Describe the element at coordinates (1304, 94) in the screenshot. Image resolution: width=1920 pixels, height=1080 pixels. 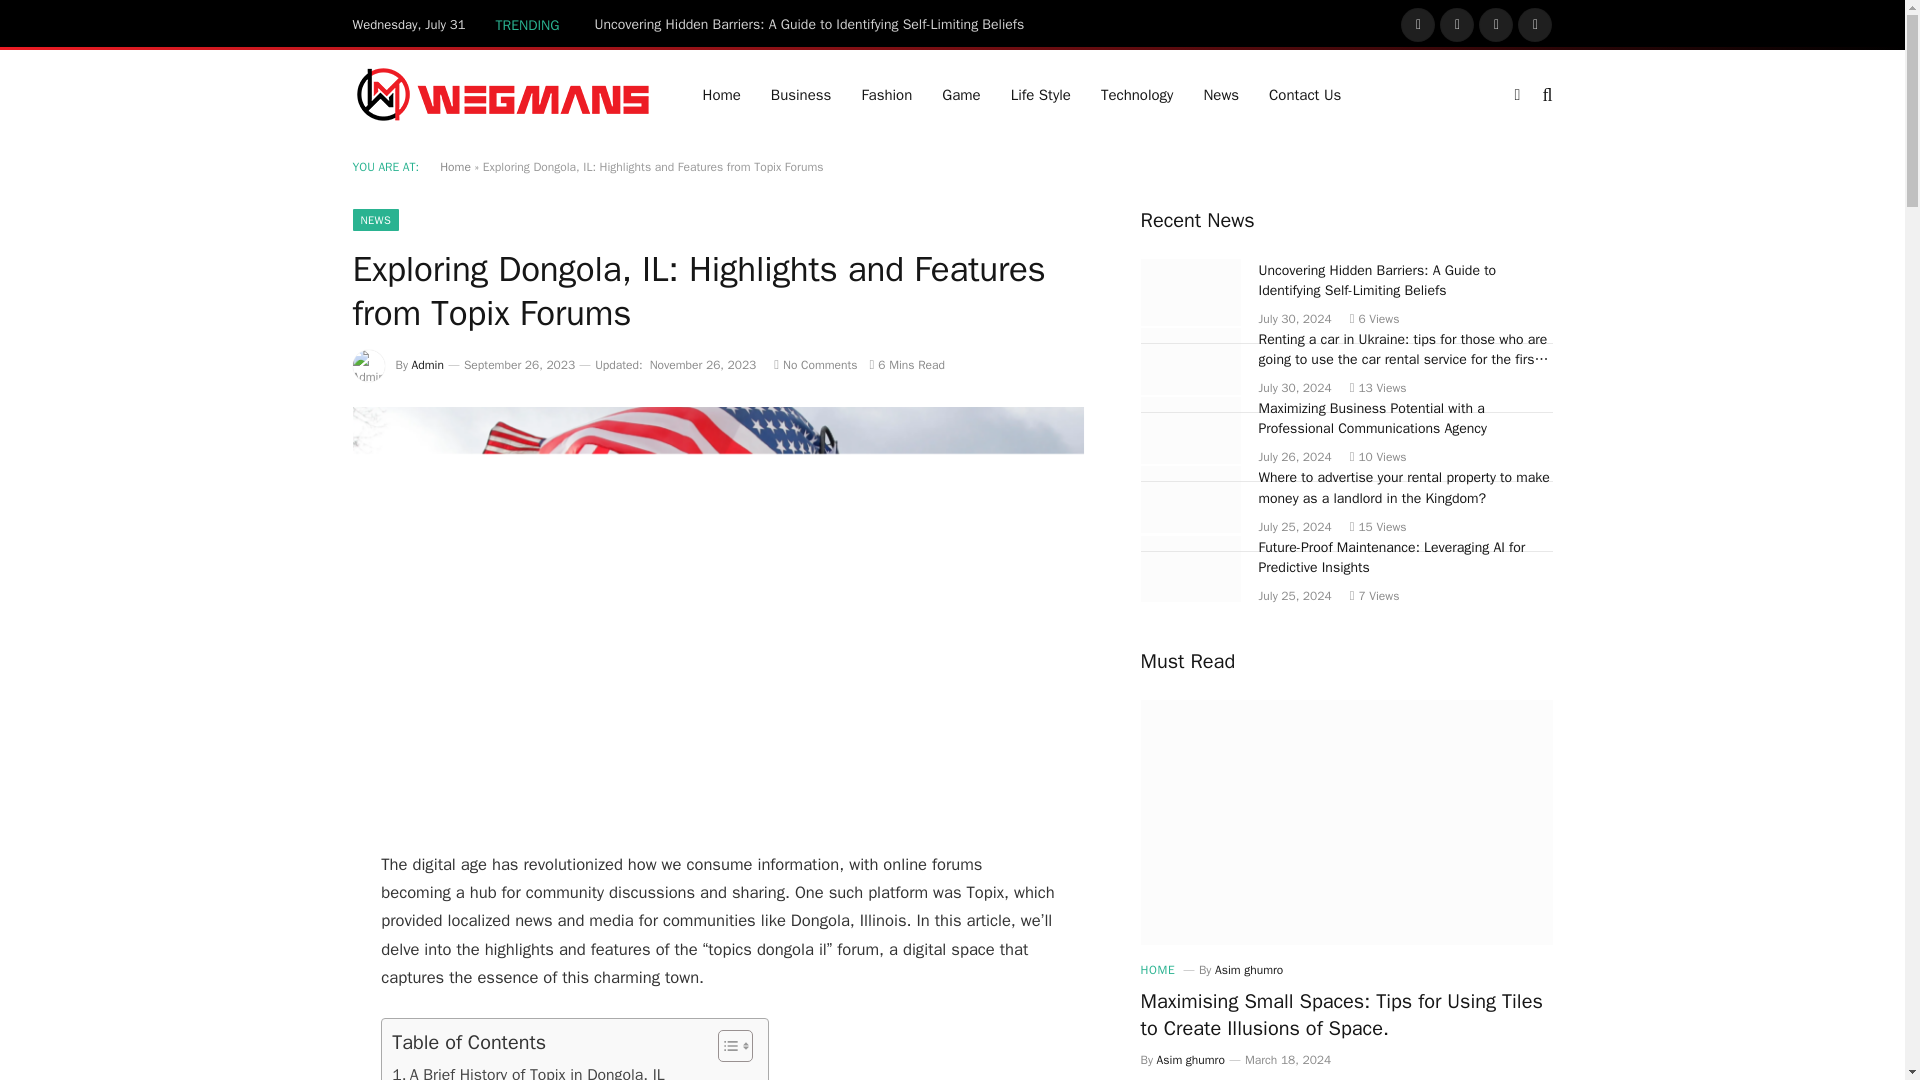
I see `Contact Us` at that location.